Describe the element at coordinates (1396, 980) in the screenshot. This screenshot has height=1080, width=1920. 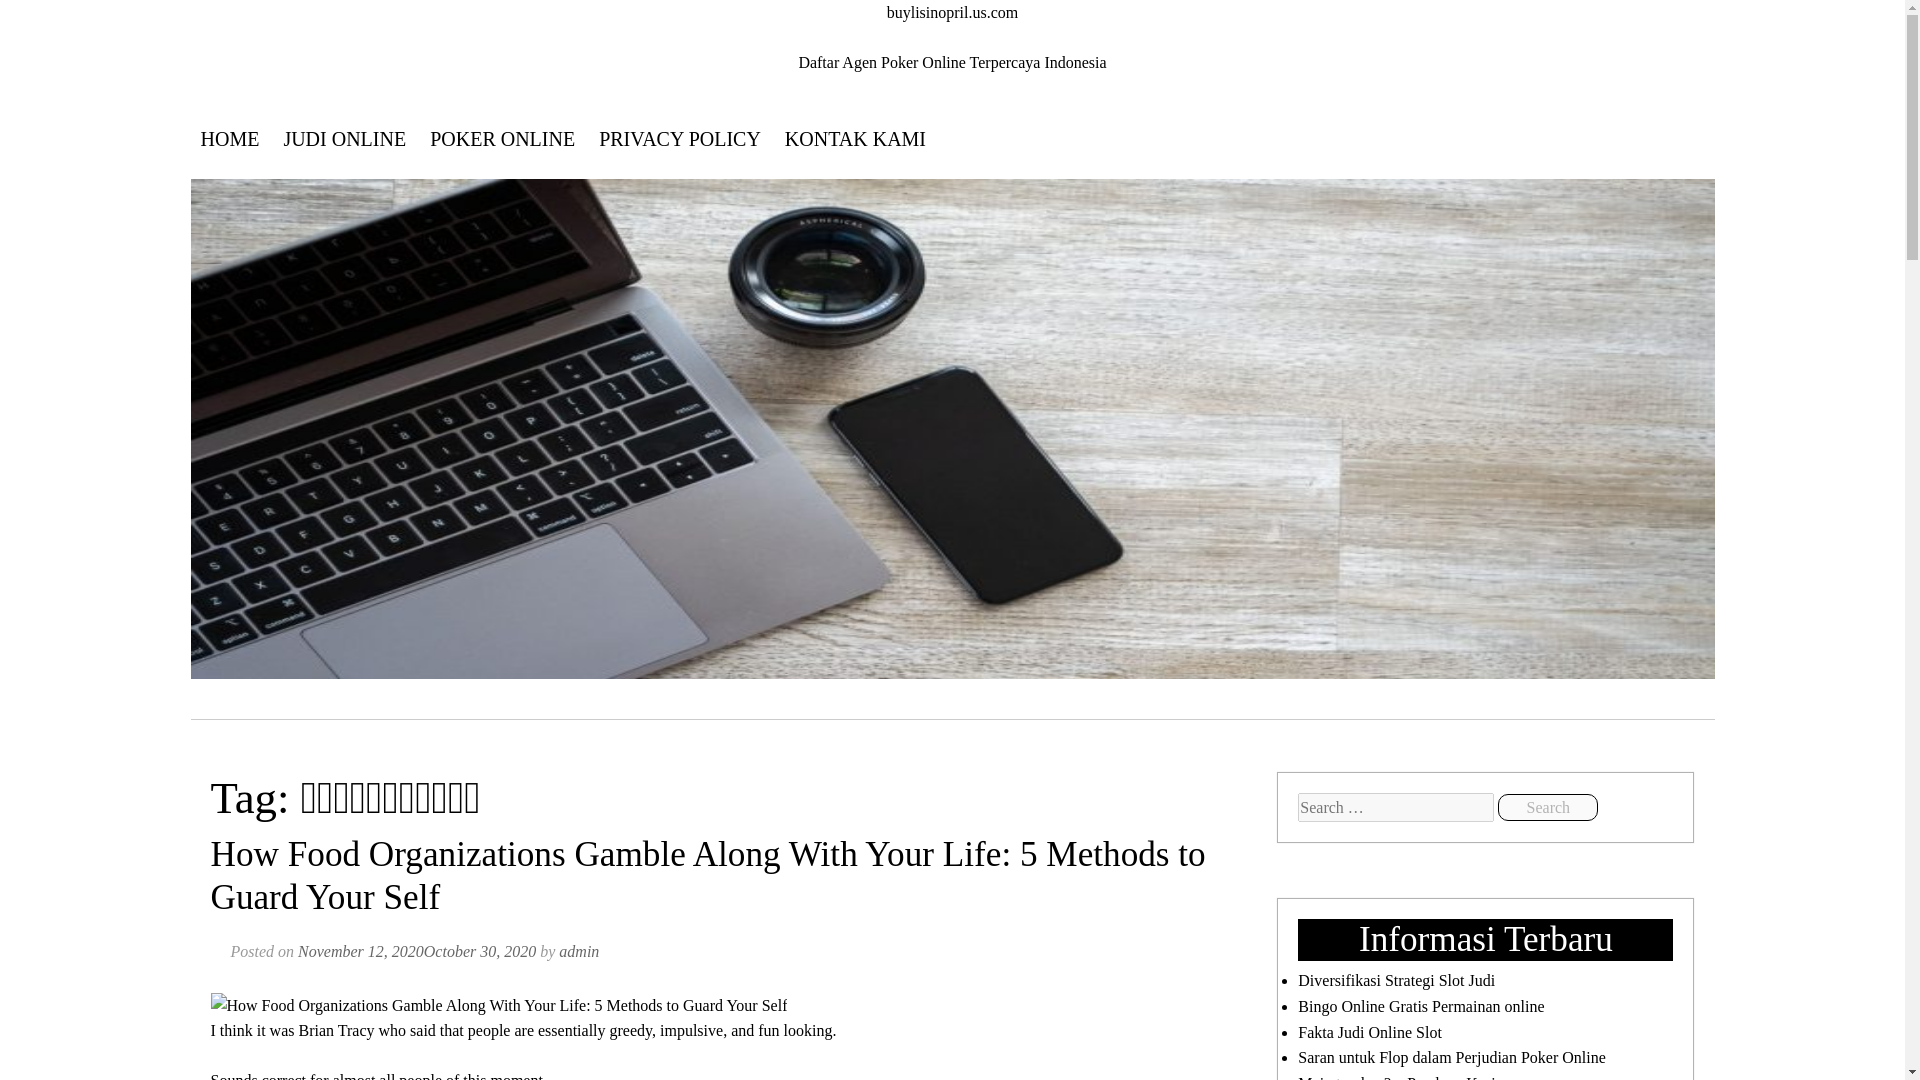
I see `Diversifikasi Strategi Slot Judi` at that location.